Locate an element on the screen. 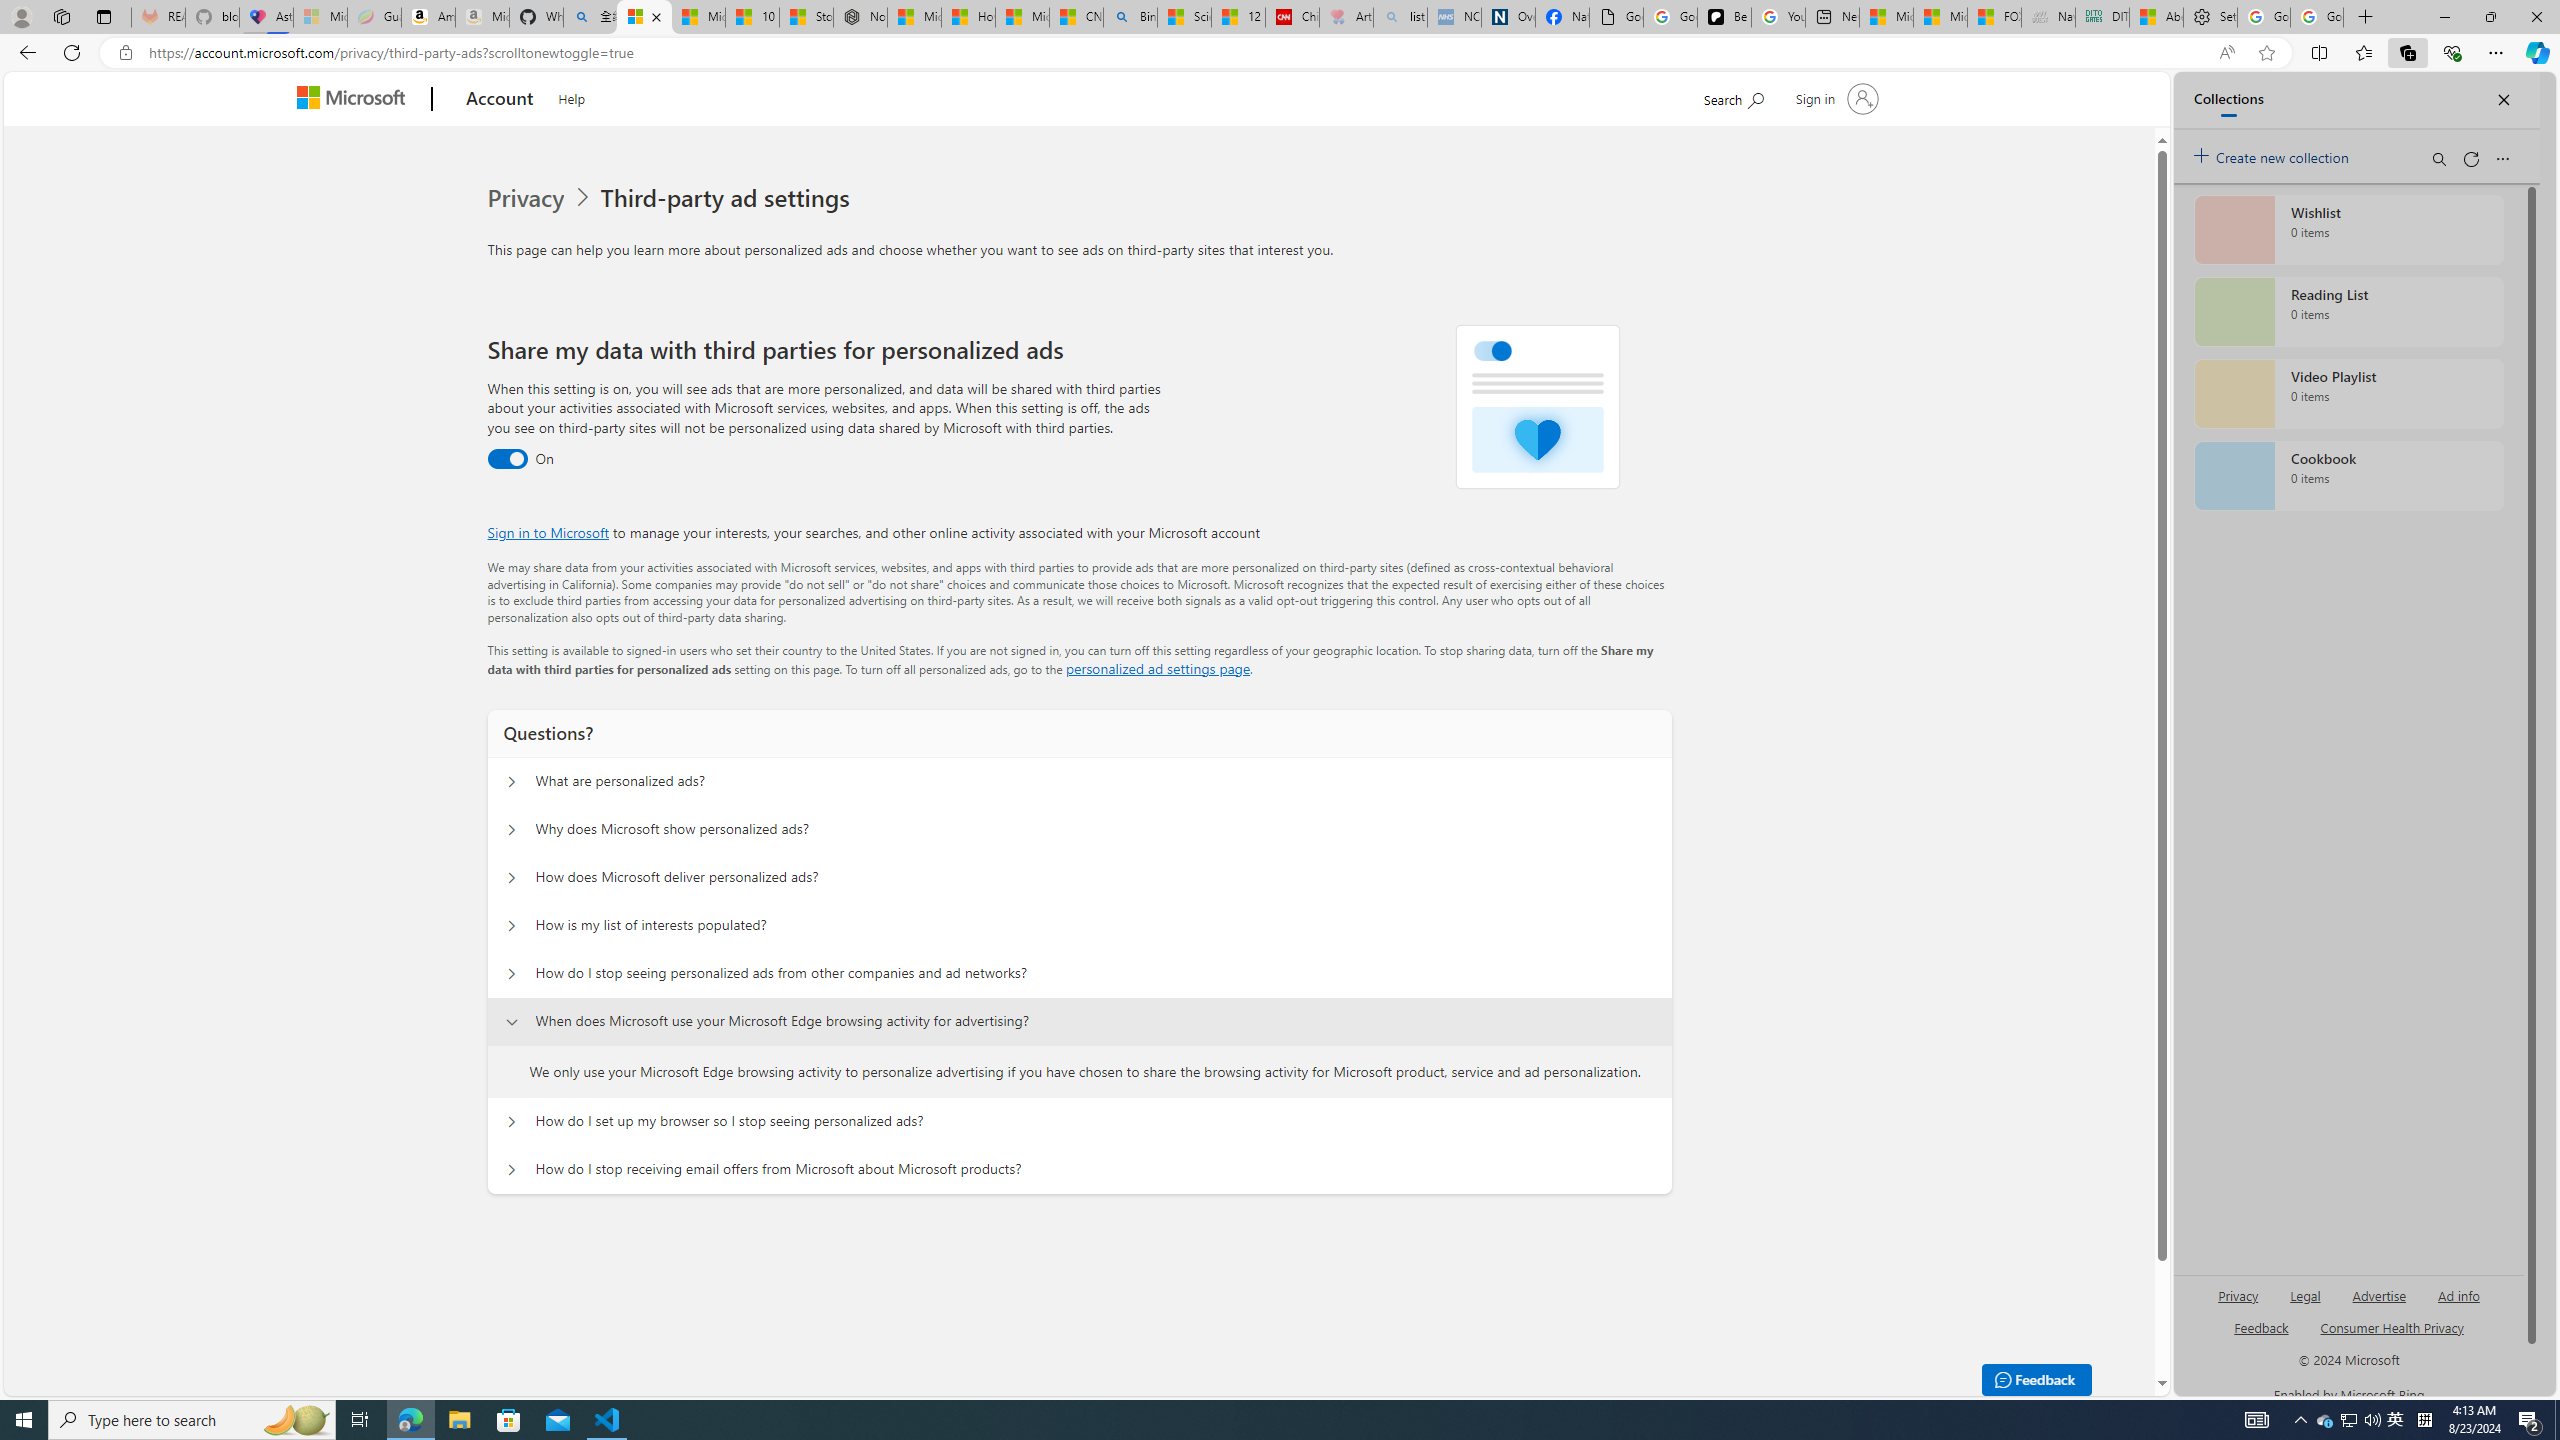 The height and width of the screenshot is (1440, 2560). Sign in to your account is located at coordinates (1834, 98).